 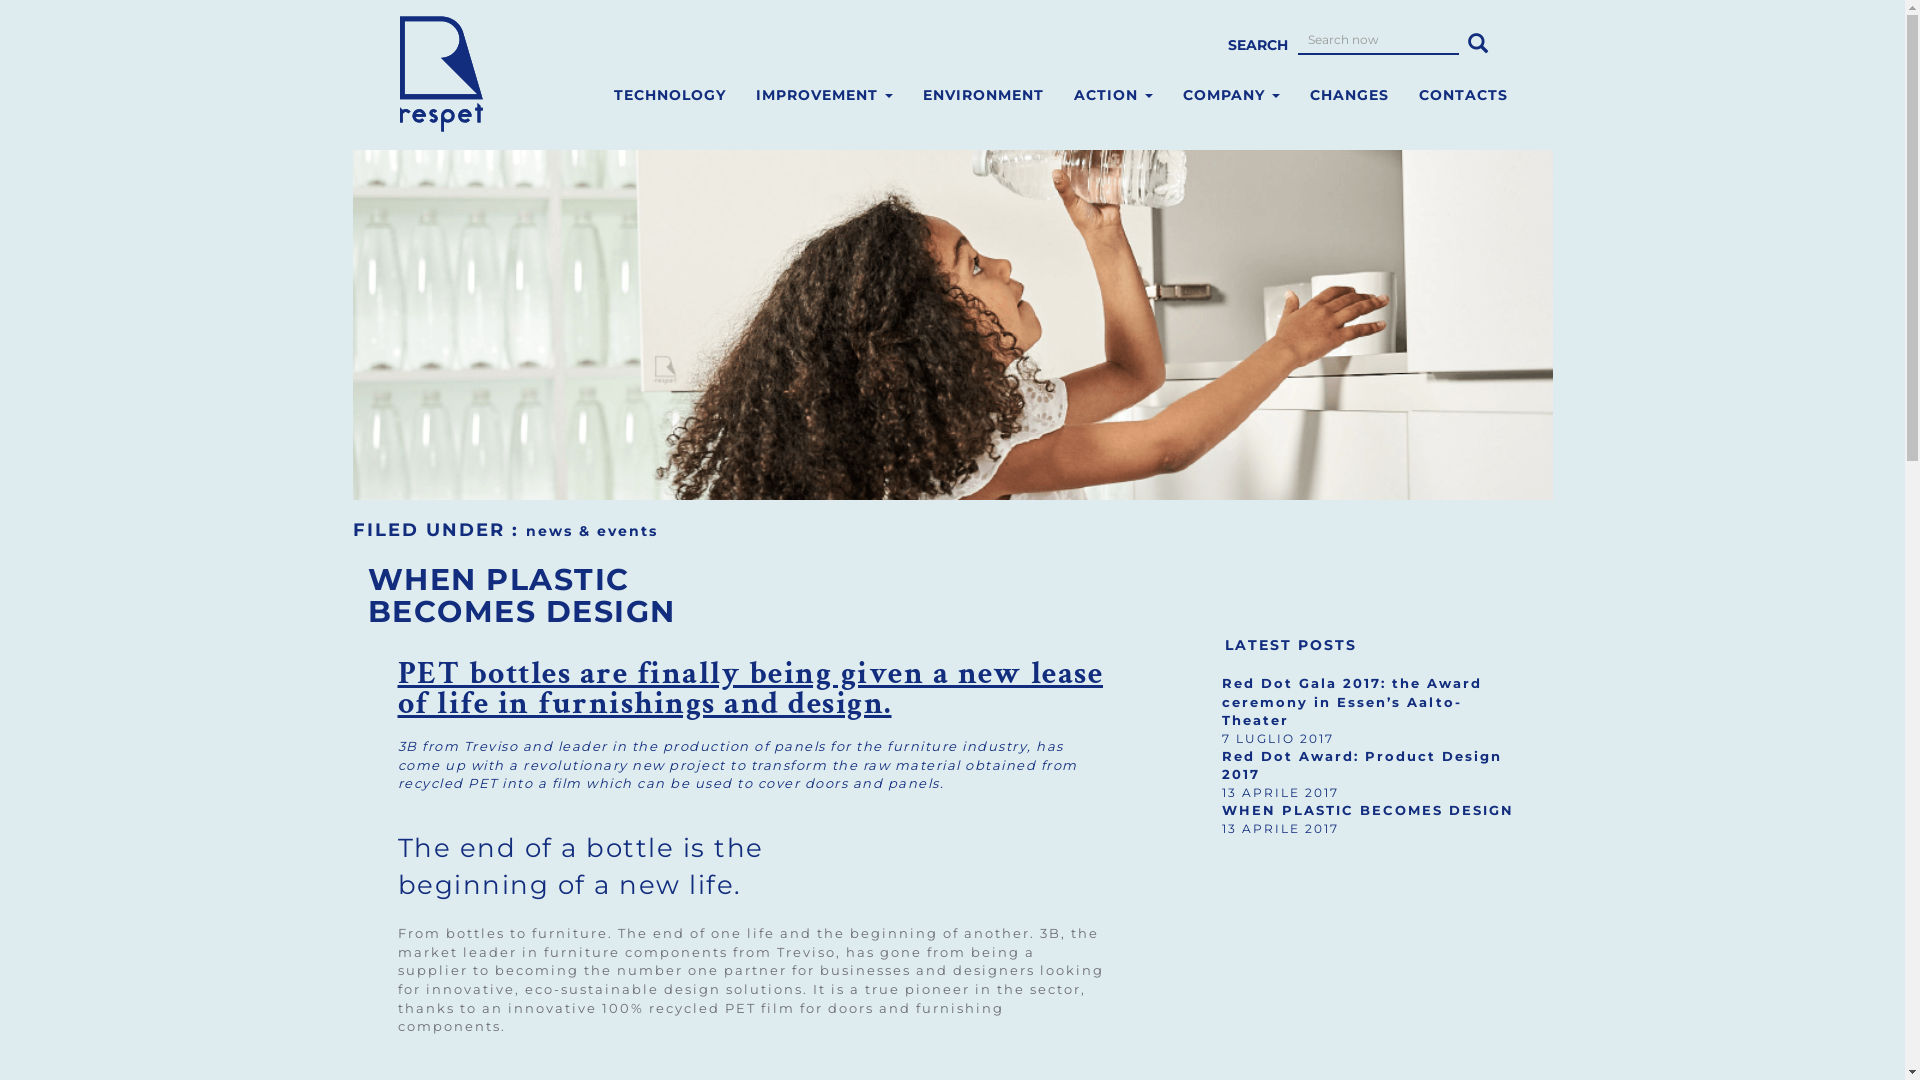 What do you see at coordinates (984, 95) in the screenshot?
I see `ENVIRONMENT` at bounding box center [984, 95].